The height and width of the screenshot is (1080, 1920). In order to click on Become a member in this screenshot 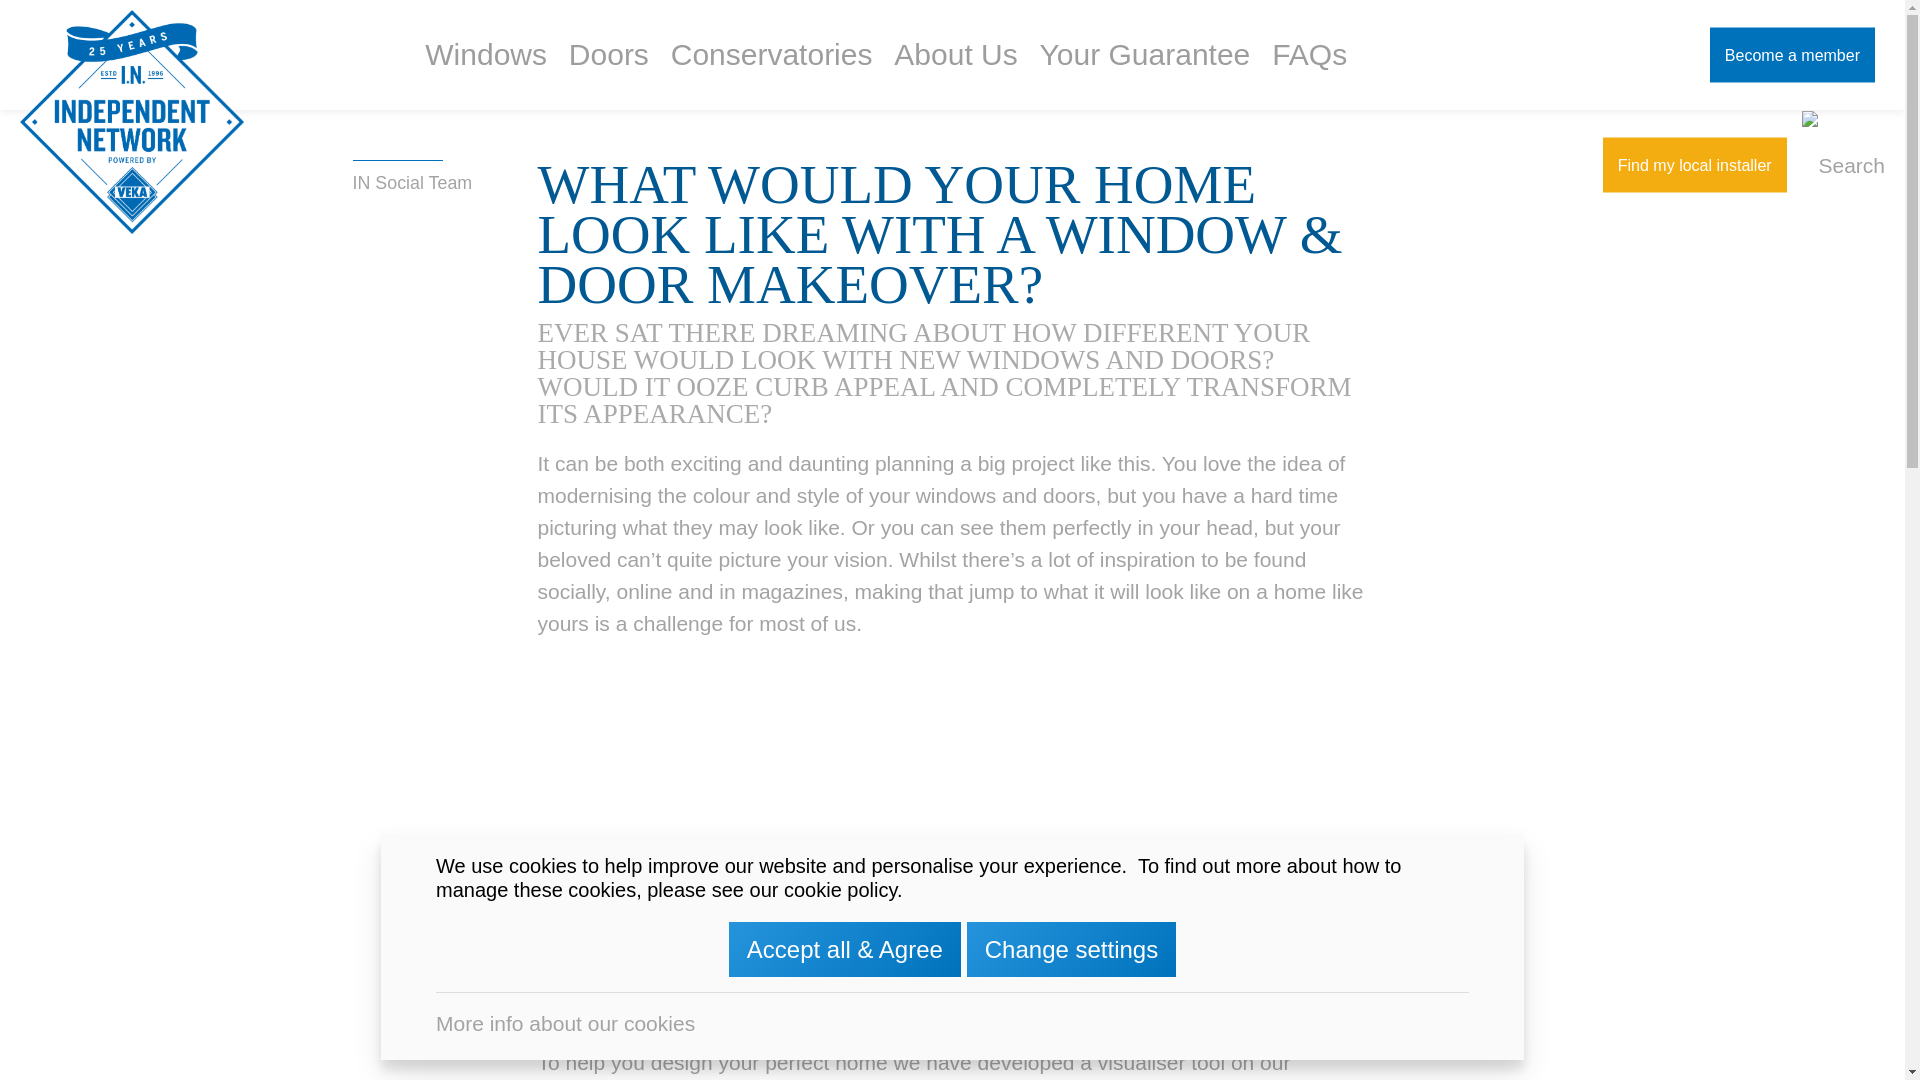, I will do `click(1792, 56)`.